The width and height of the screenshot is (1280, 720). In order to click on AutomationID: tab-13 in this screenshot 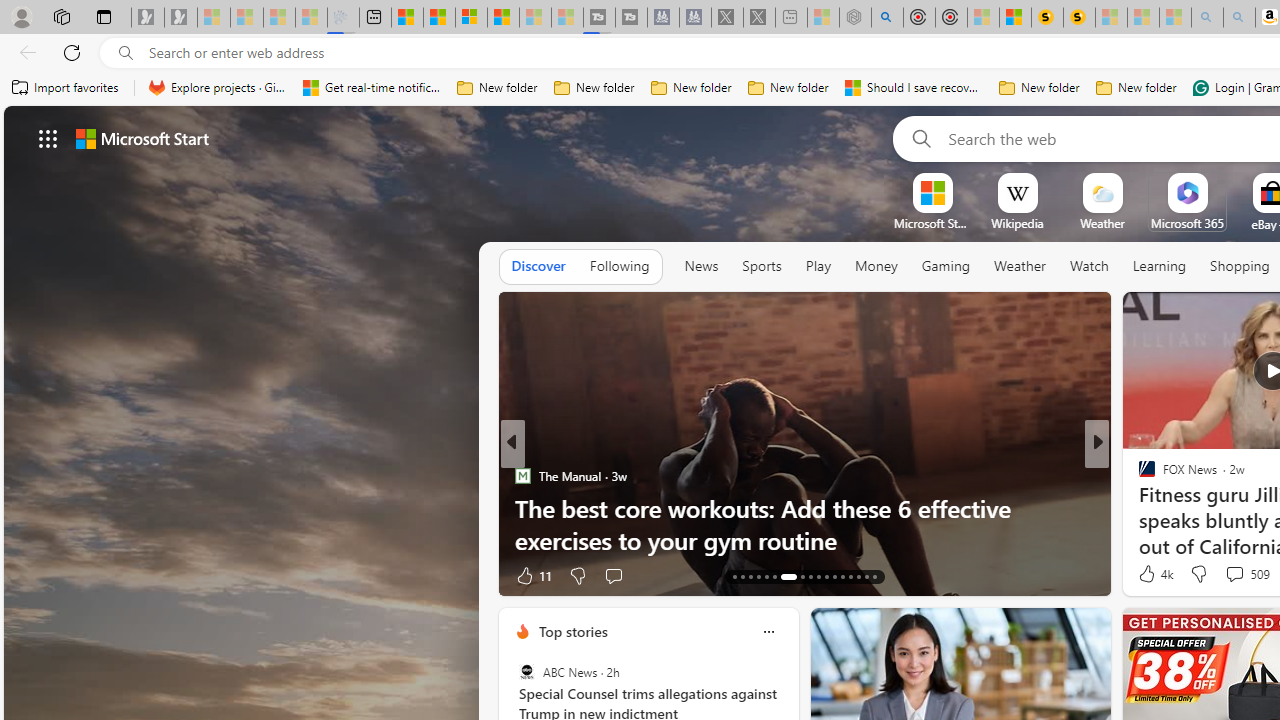, I will do `click(734, 576)`.